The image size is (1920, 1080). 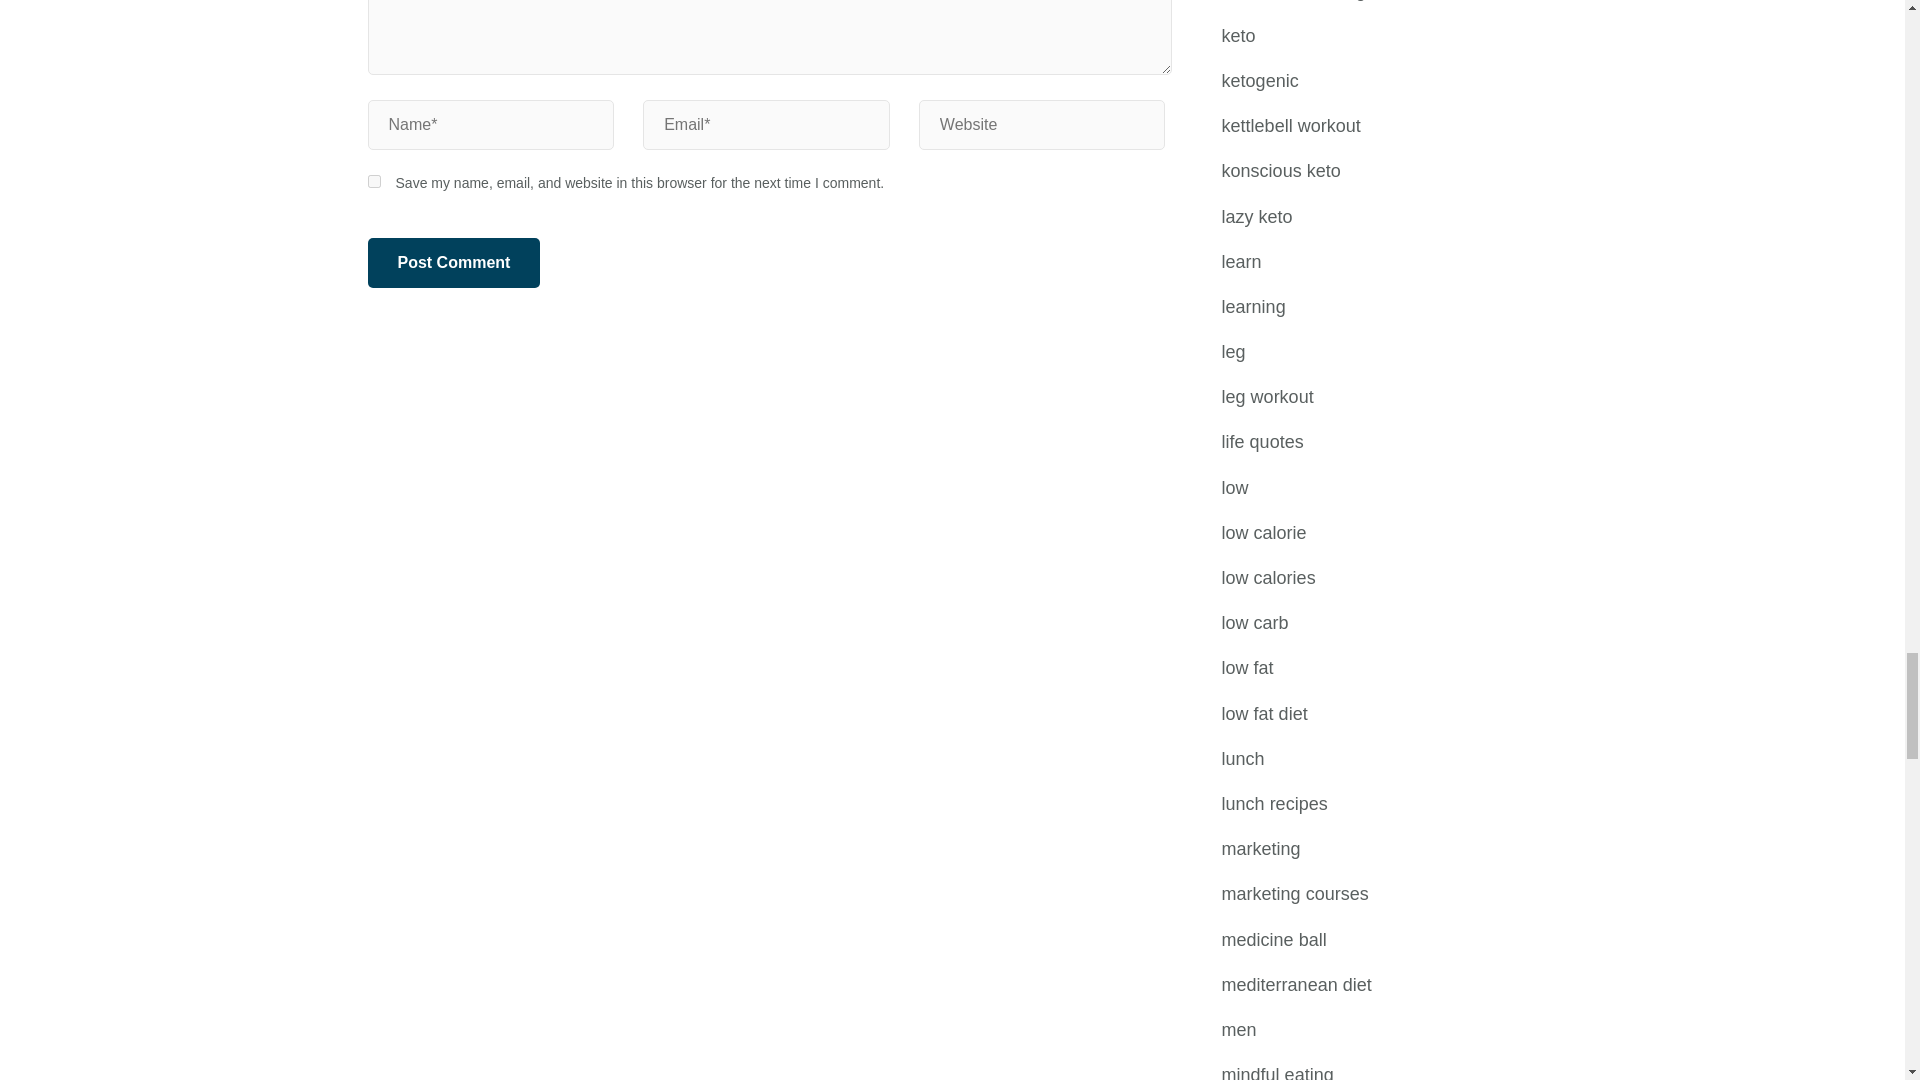 I want to click on yes, so click(x=374, y=180).